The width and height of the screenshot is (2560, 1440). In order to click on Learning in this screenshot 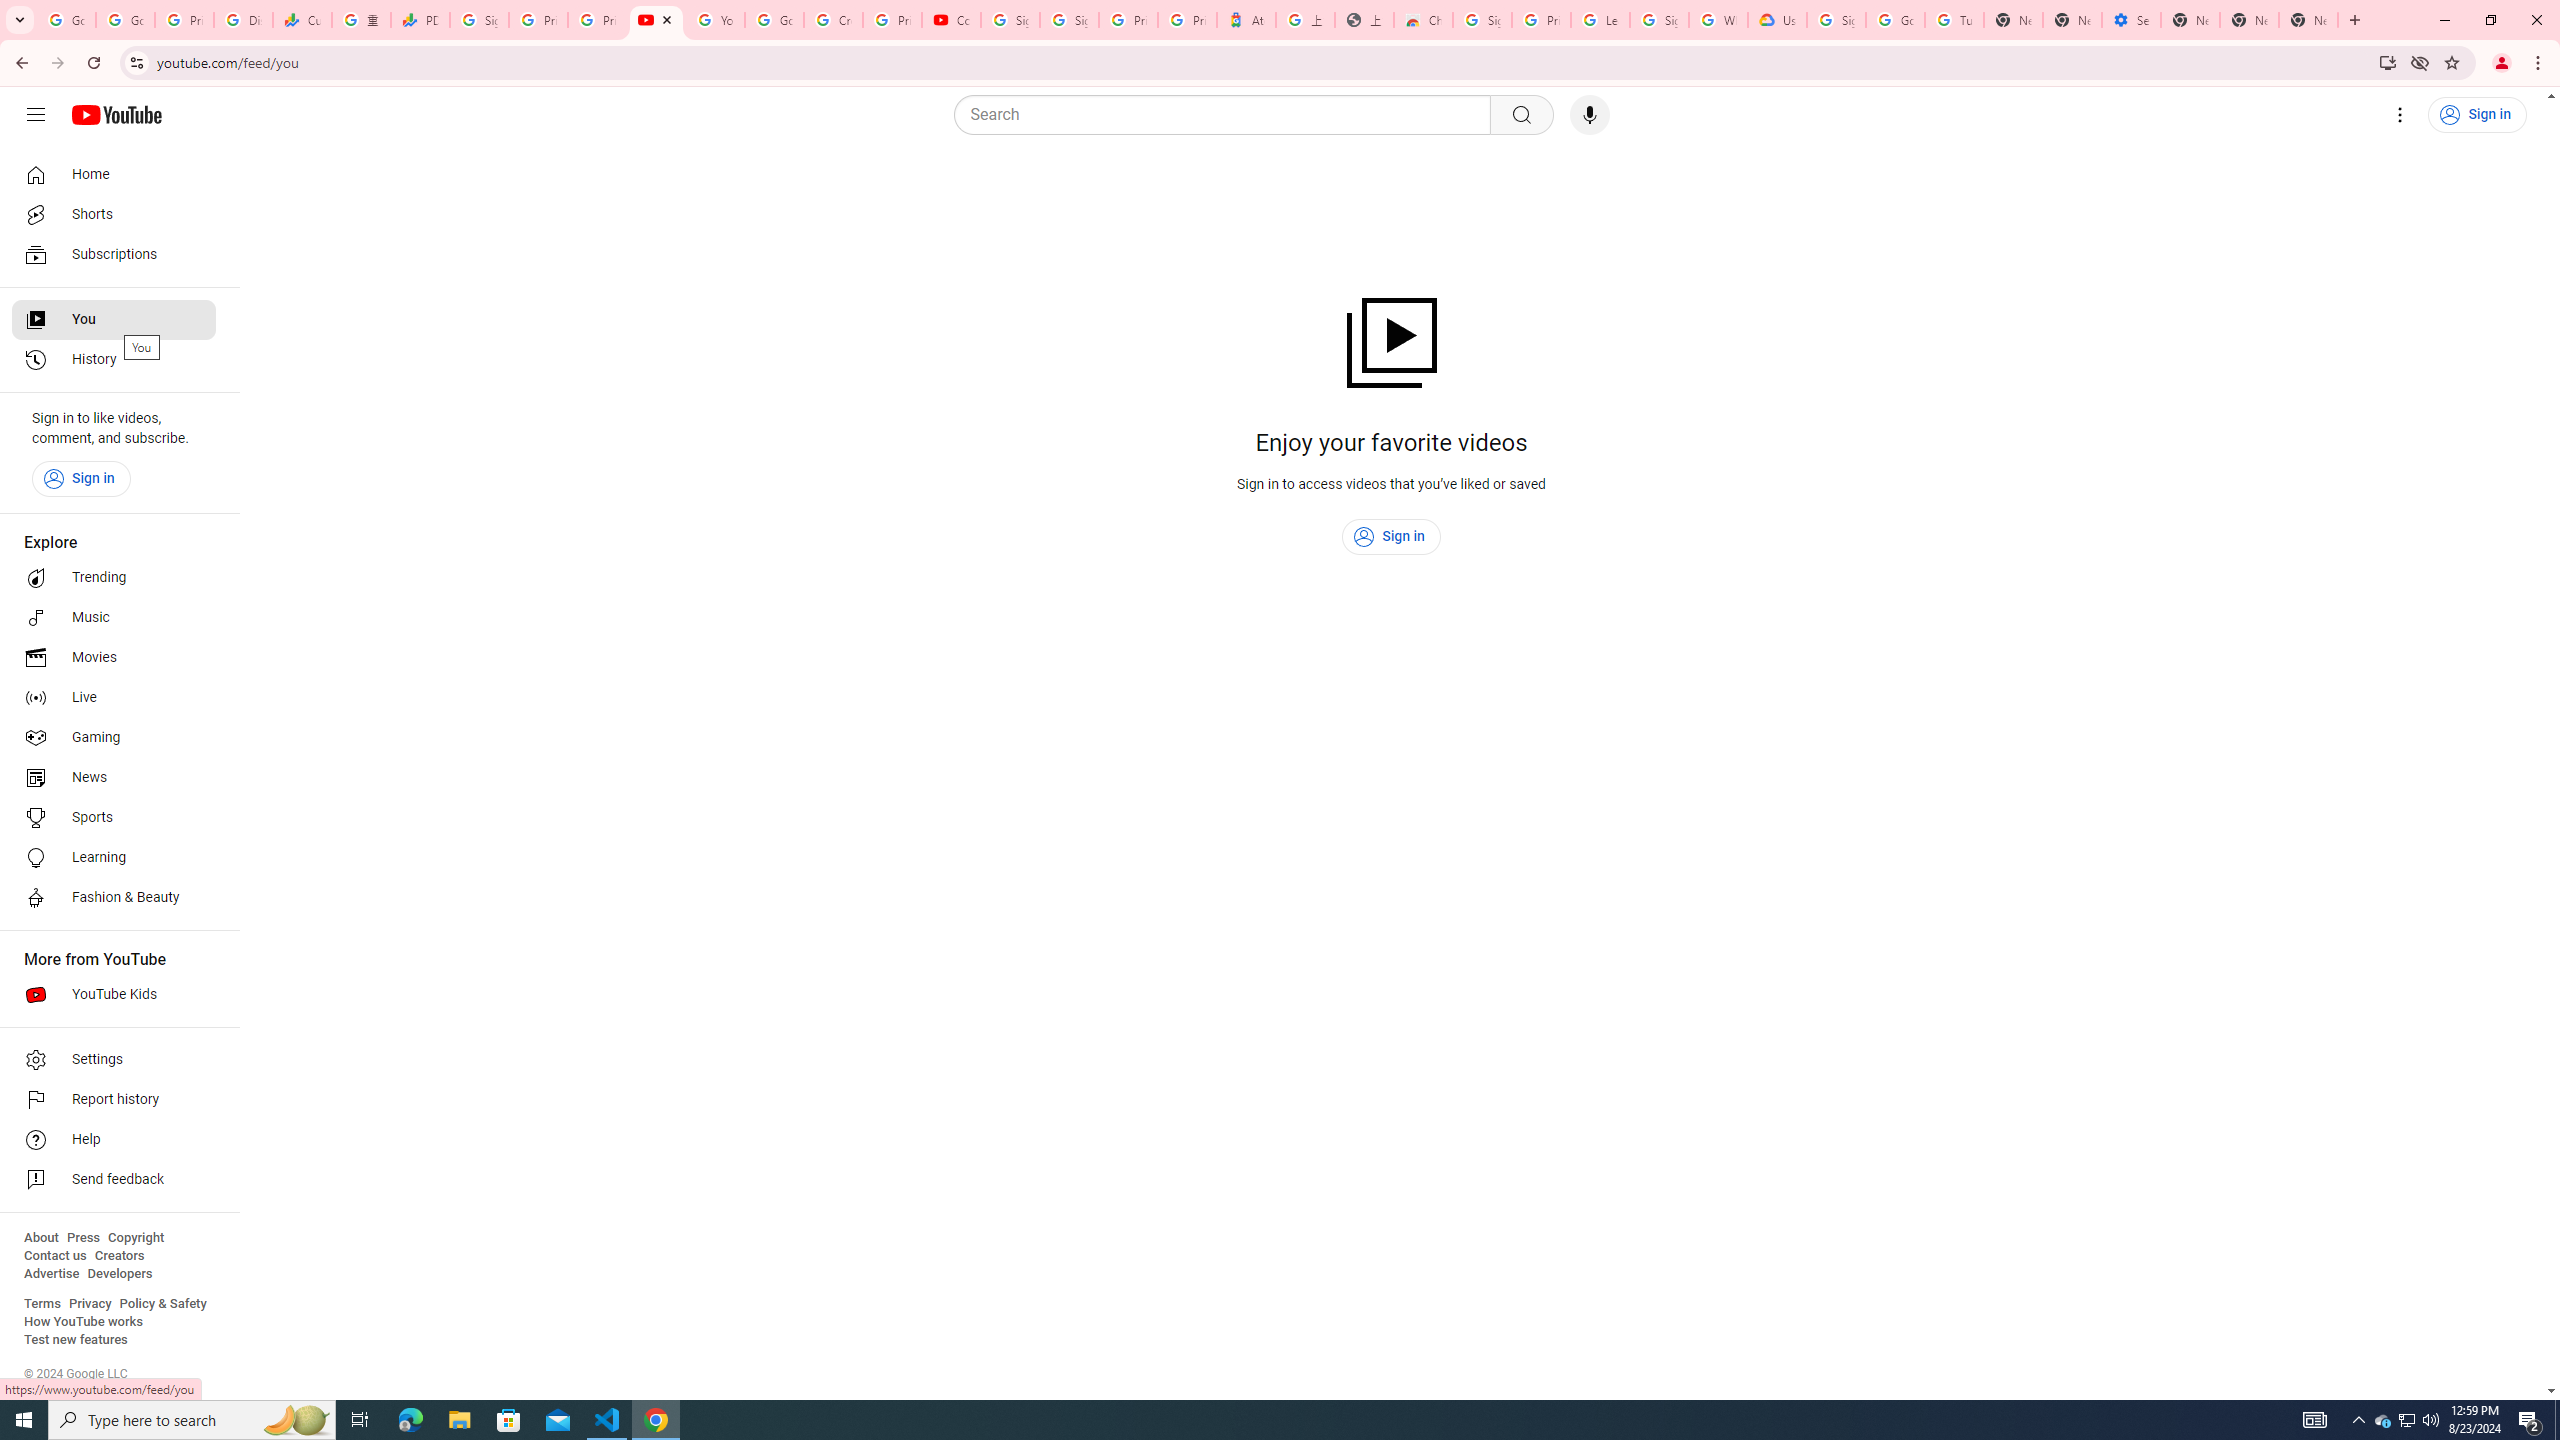, I will do `click(114, 858)`.